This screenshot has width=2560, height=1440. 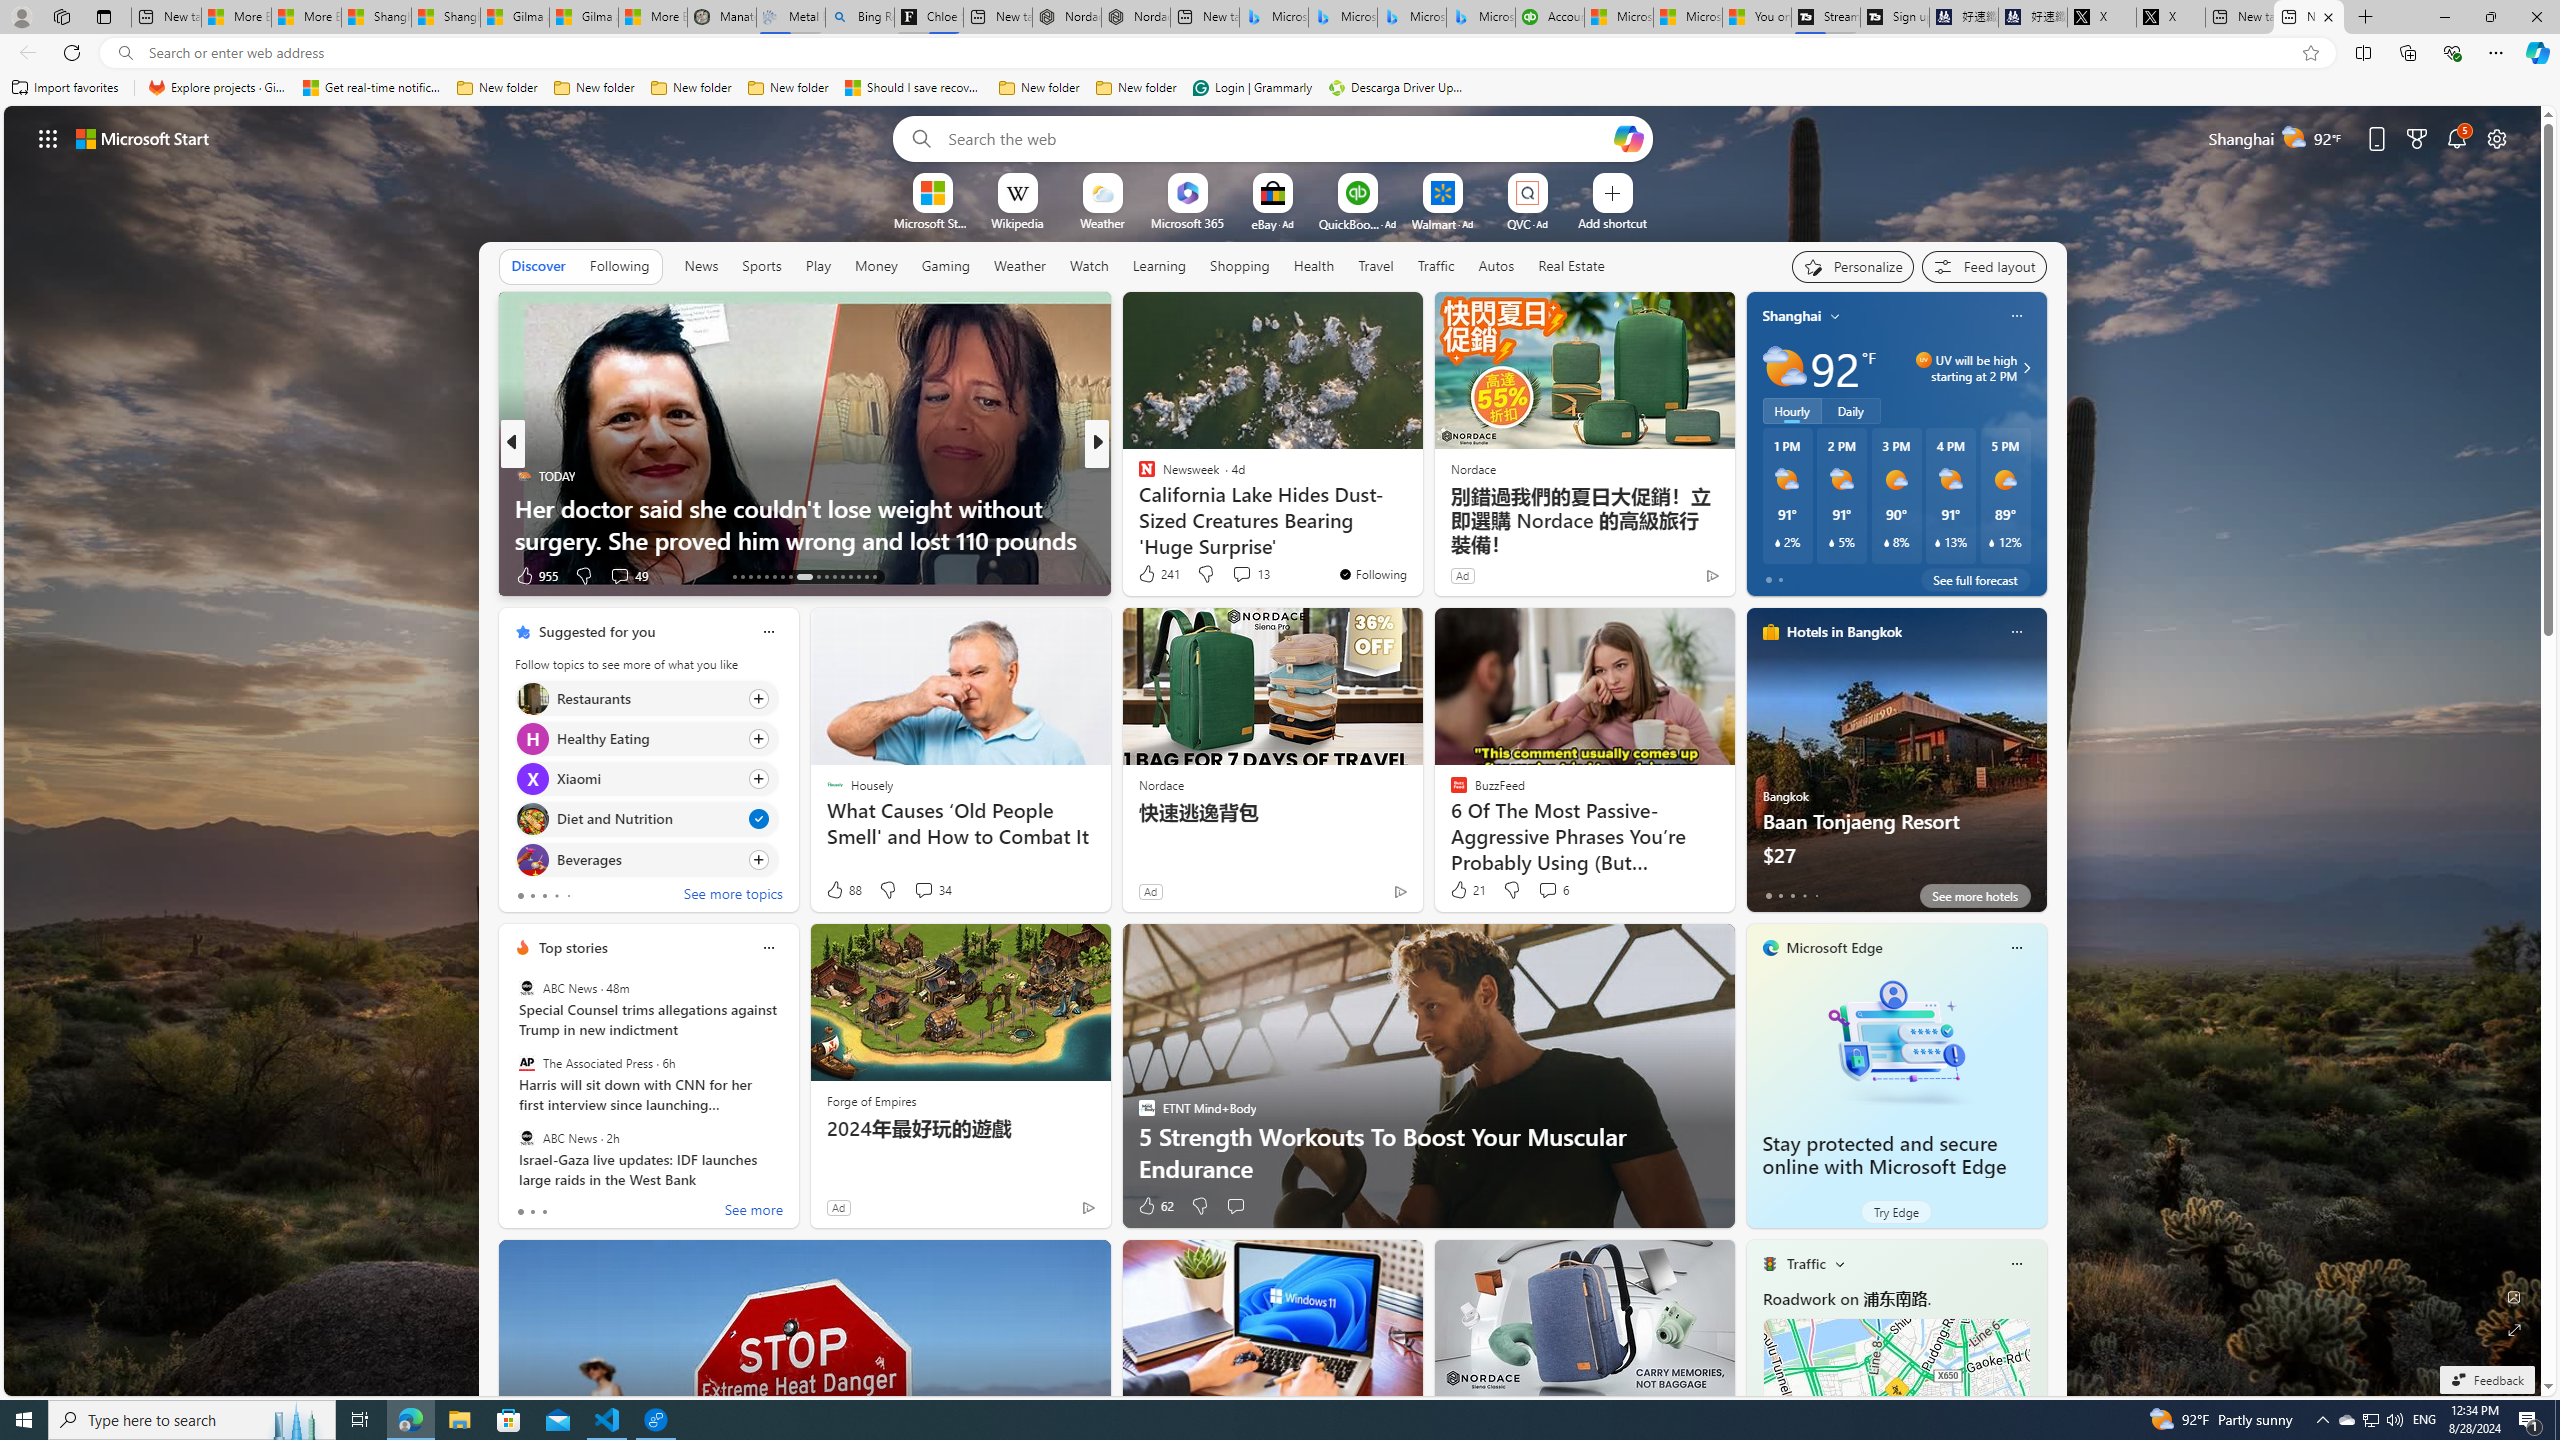 I want to click on View comments 22 Comment, so click(x=1244, y=576).